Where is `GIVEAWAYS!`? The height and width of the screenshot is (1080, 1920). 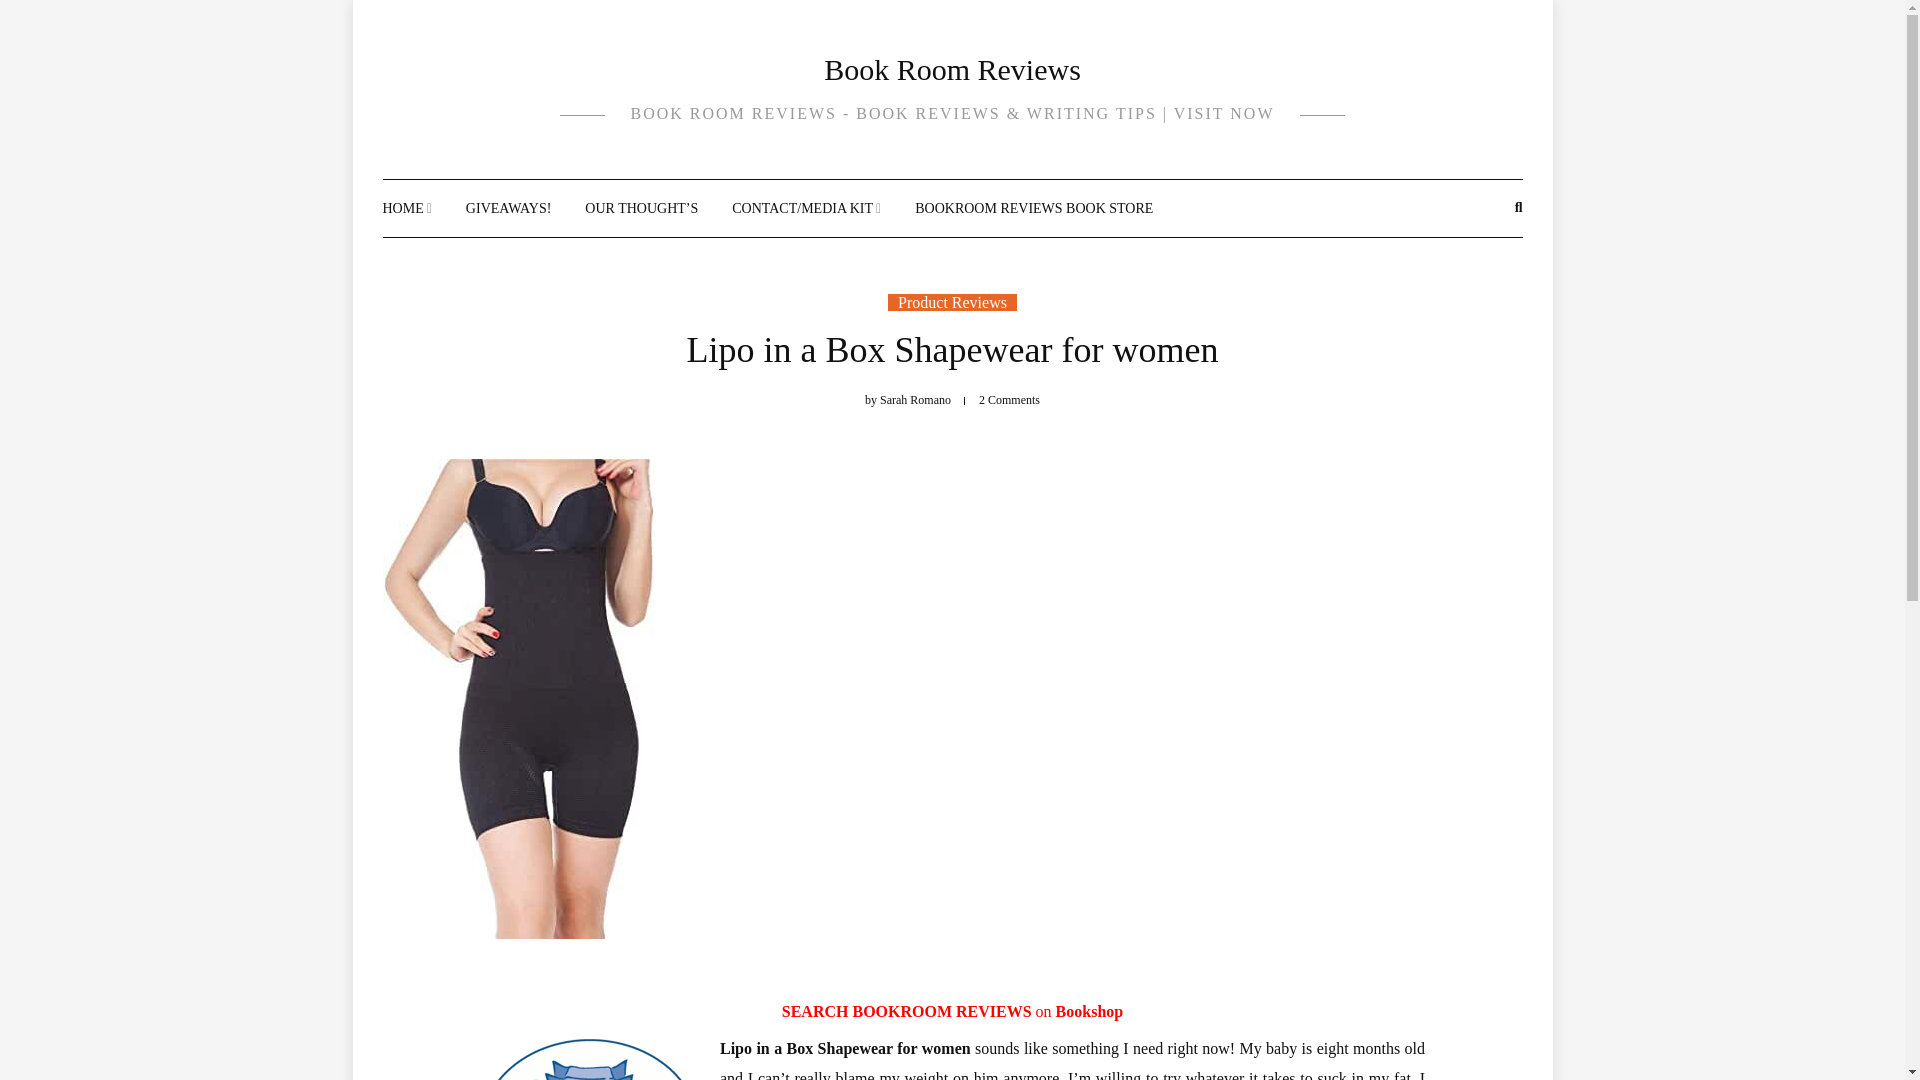 GIVEAWAYS! is located at coordinates (508, 208).